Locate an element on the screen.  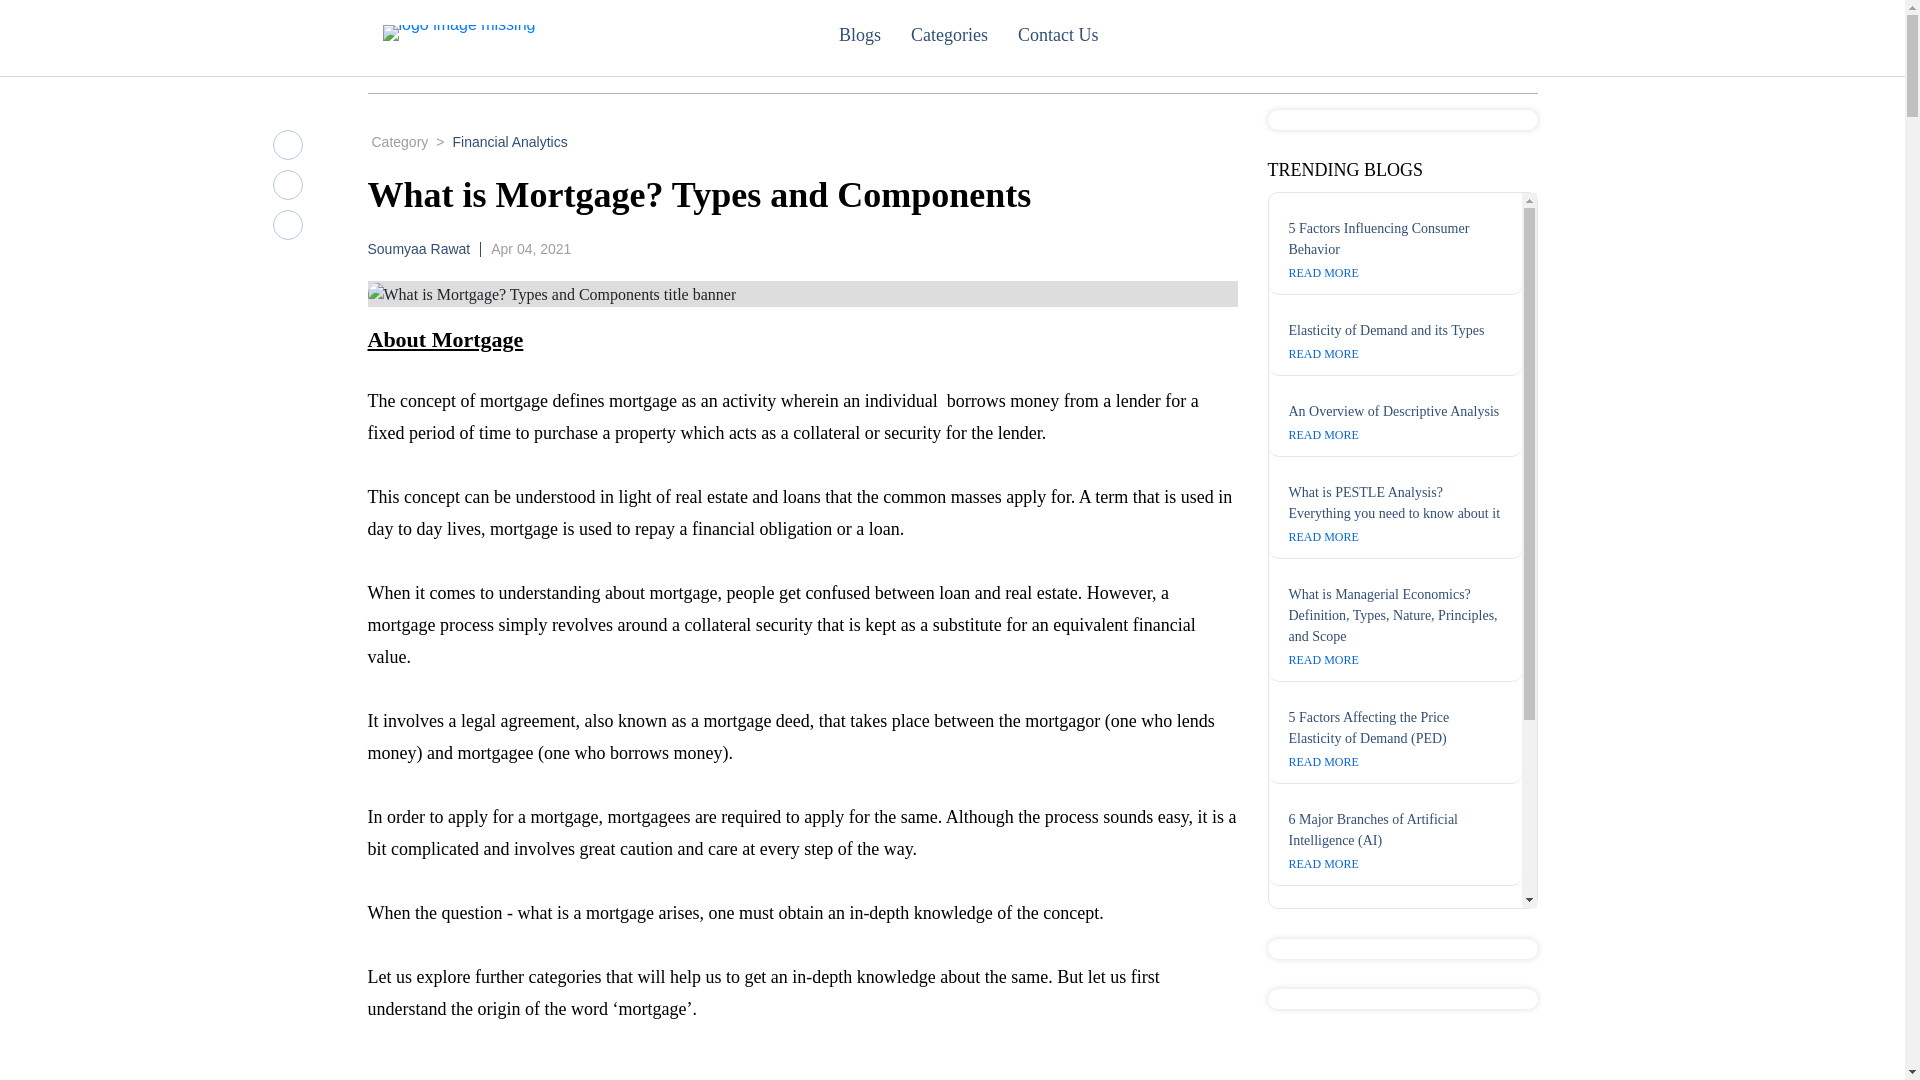
Blogs is located at coordinates (874, 34).